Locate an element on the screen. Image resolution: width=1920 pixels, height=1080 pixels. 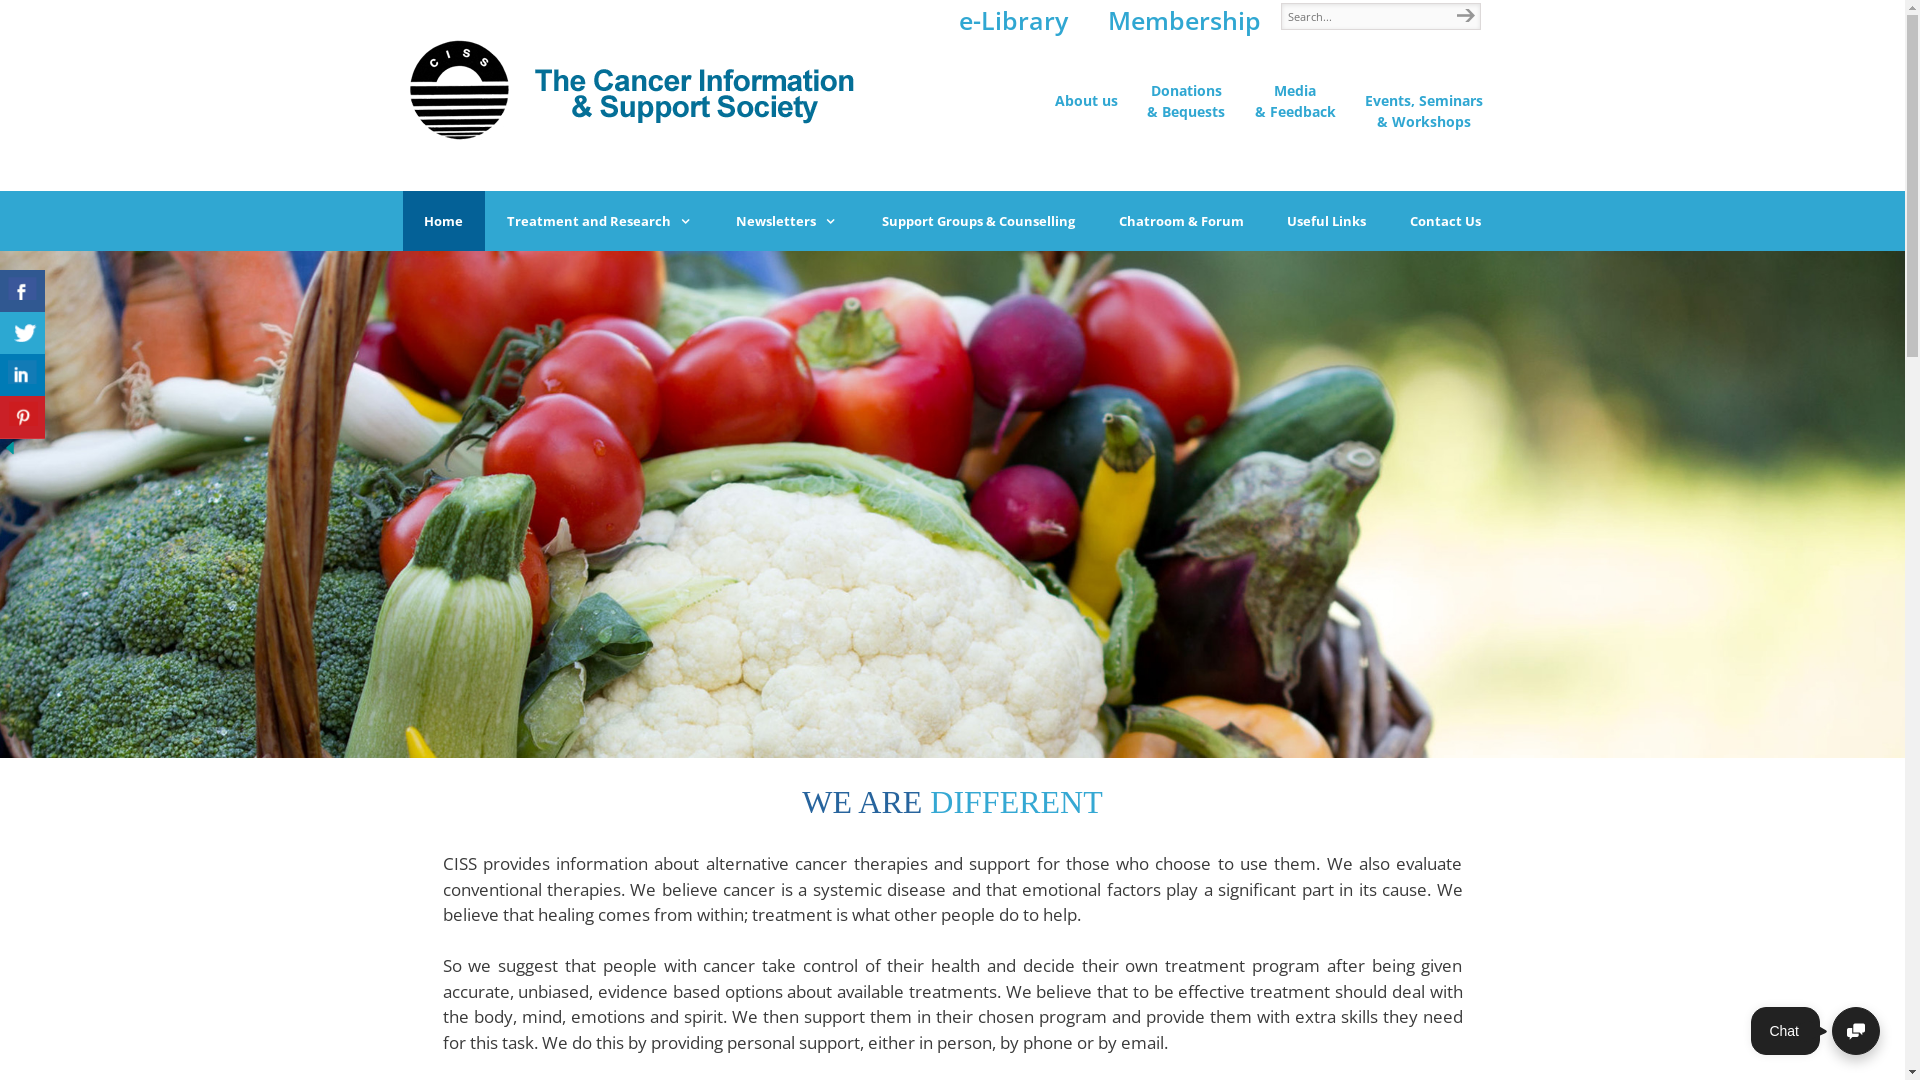
Events, Seminars
& Workshops is located at coordinates (1424, 110).